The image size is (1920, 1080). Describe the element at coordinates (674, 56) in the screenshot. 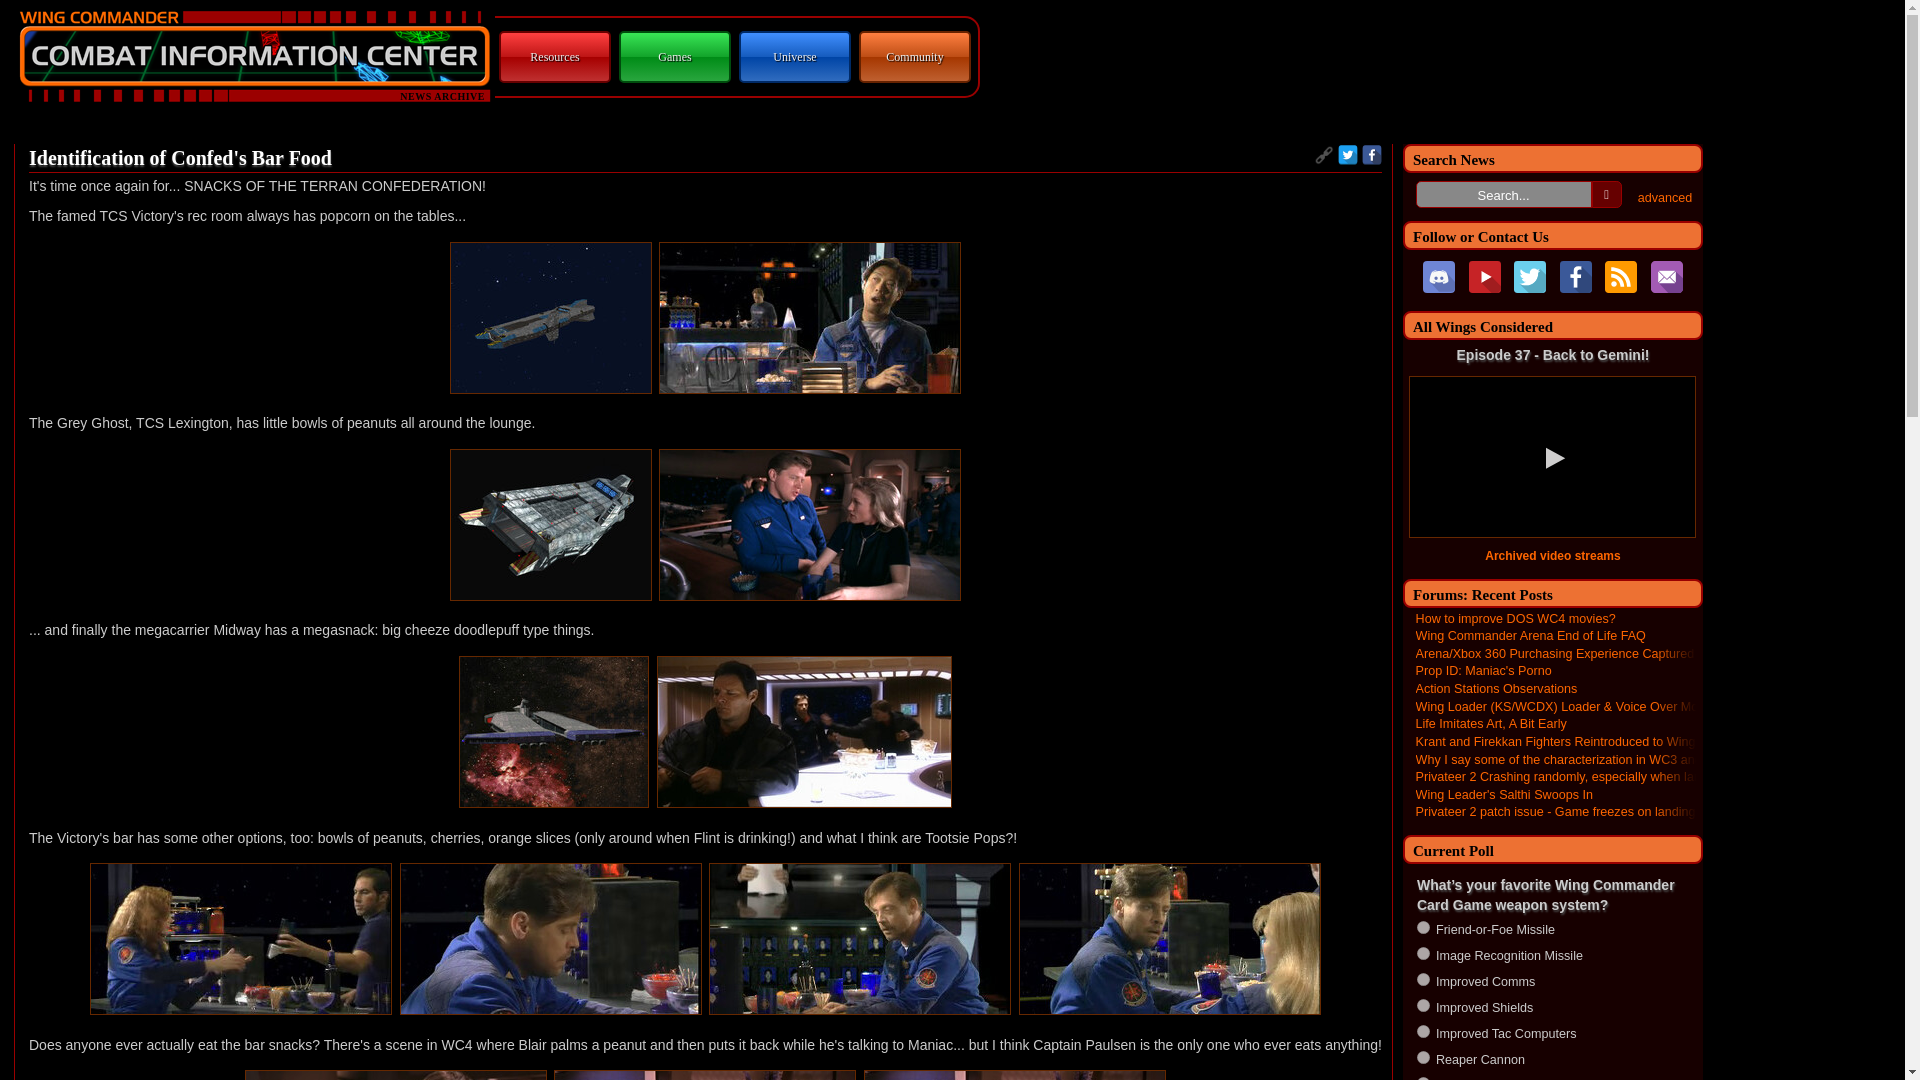

I see `Games` at that location.